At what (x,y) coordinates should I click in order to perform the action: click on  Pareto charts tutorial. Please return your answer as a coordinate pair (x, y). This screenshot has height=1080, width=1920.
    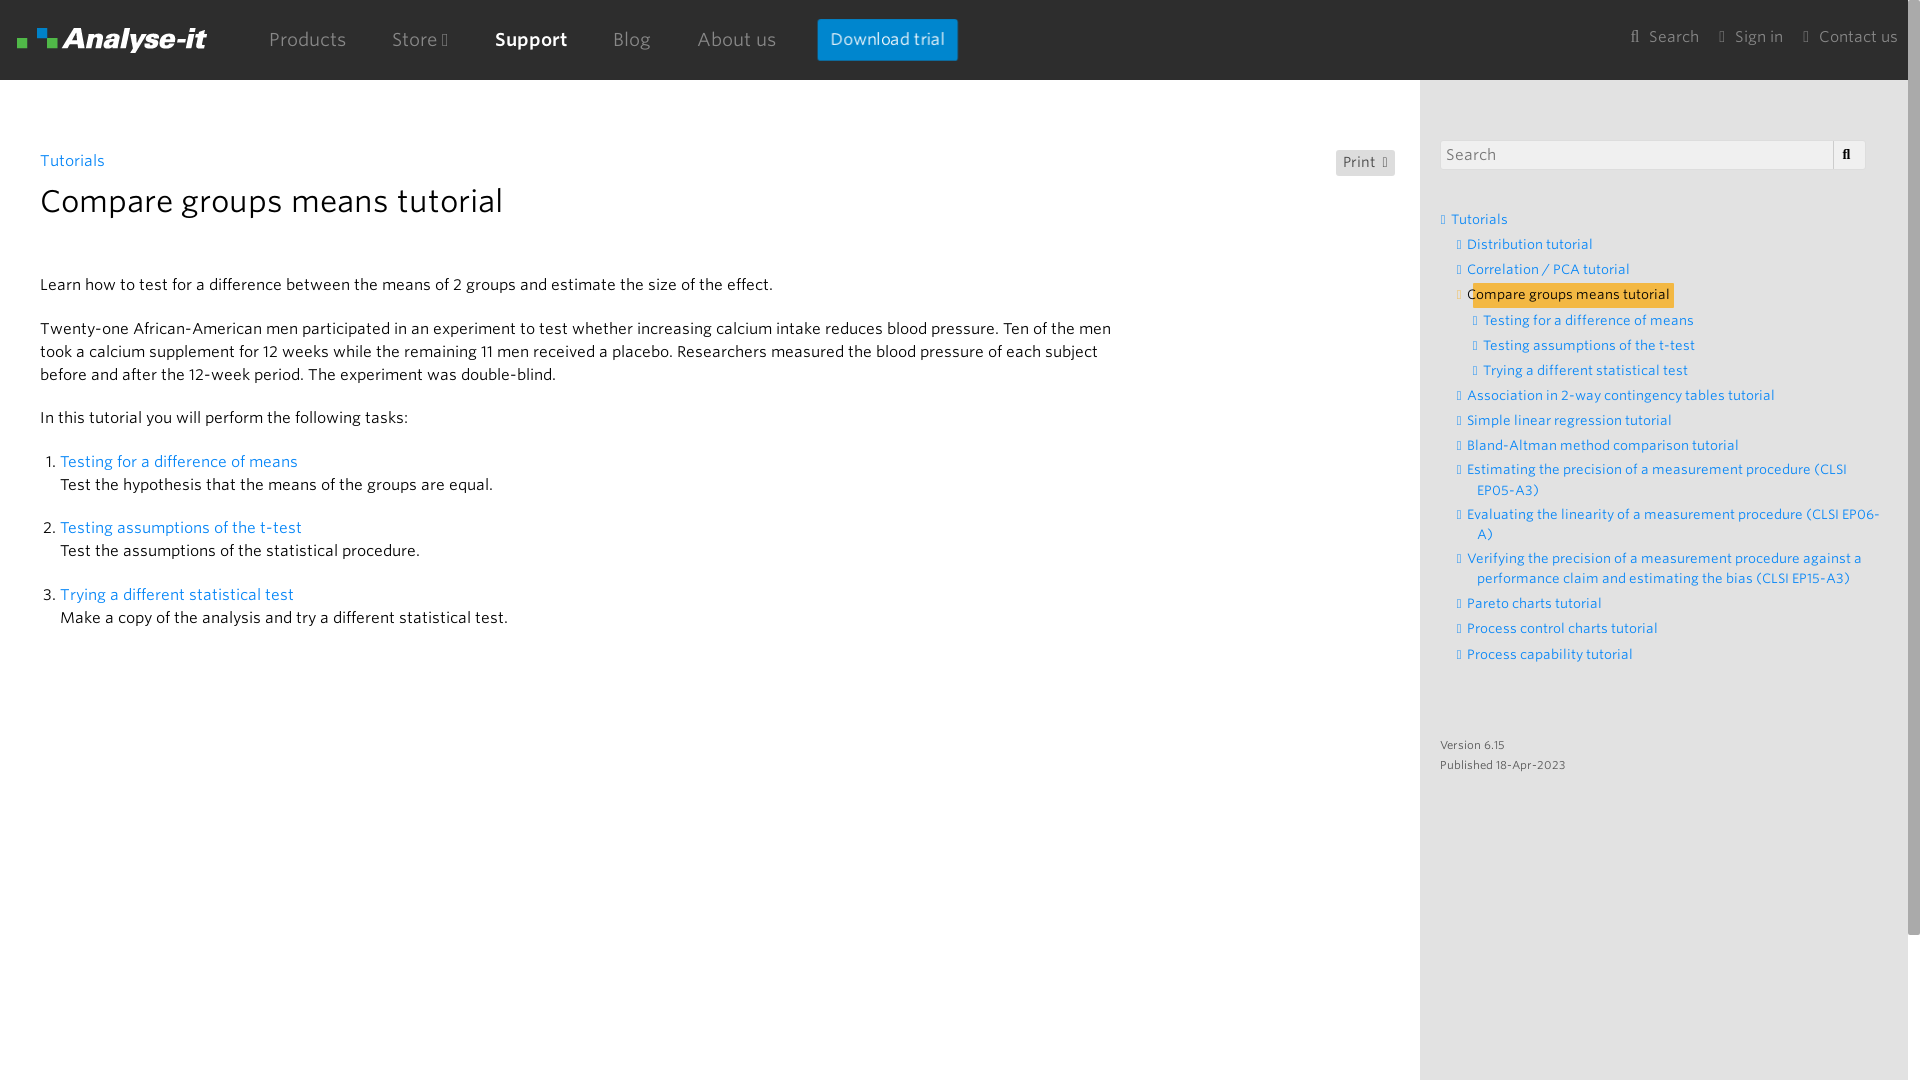
    Looking at the image, I should click on (1540, 603).